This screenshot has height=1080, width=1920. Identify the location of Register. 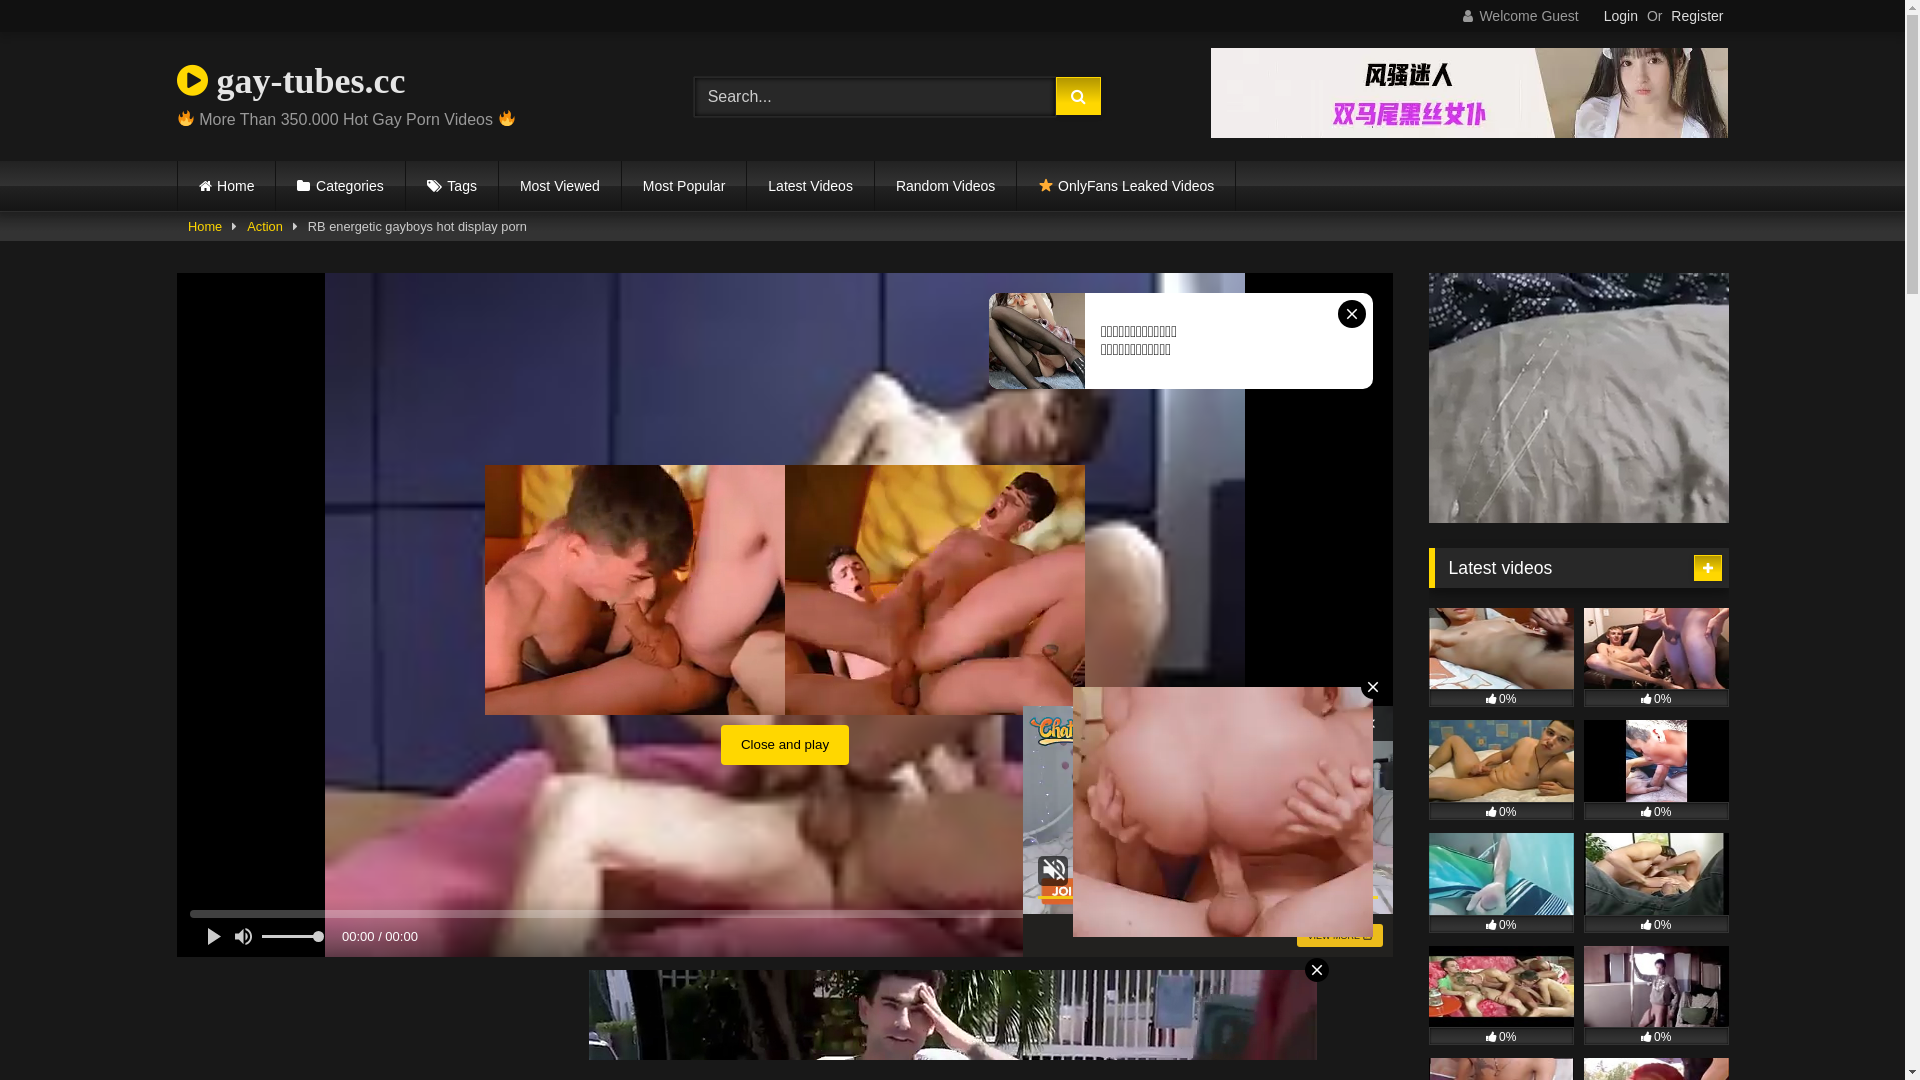
(1697, 16).